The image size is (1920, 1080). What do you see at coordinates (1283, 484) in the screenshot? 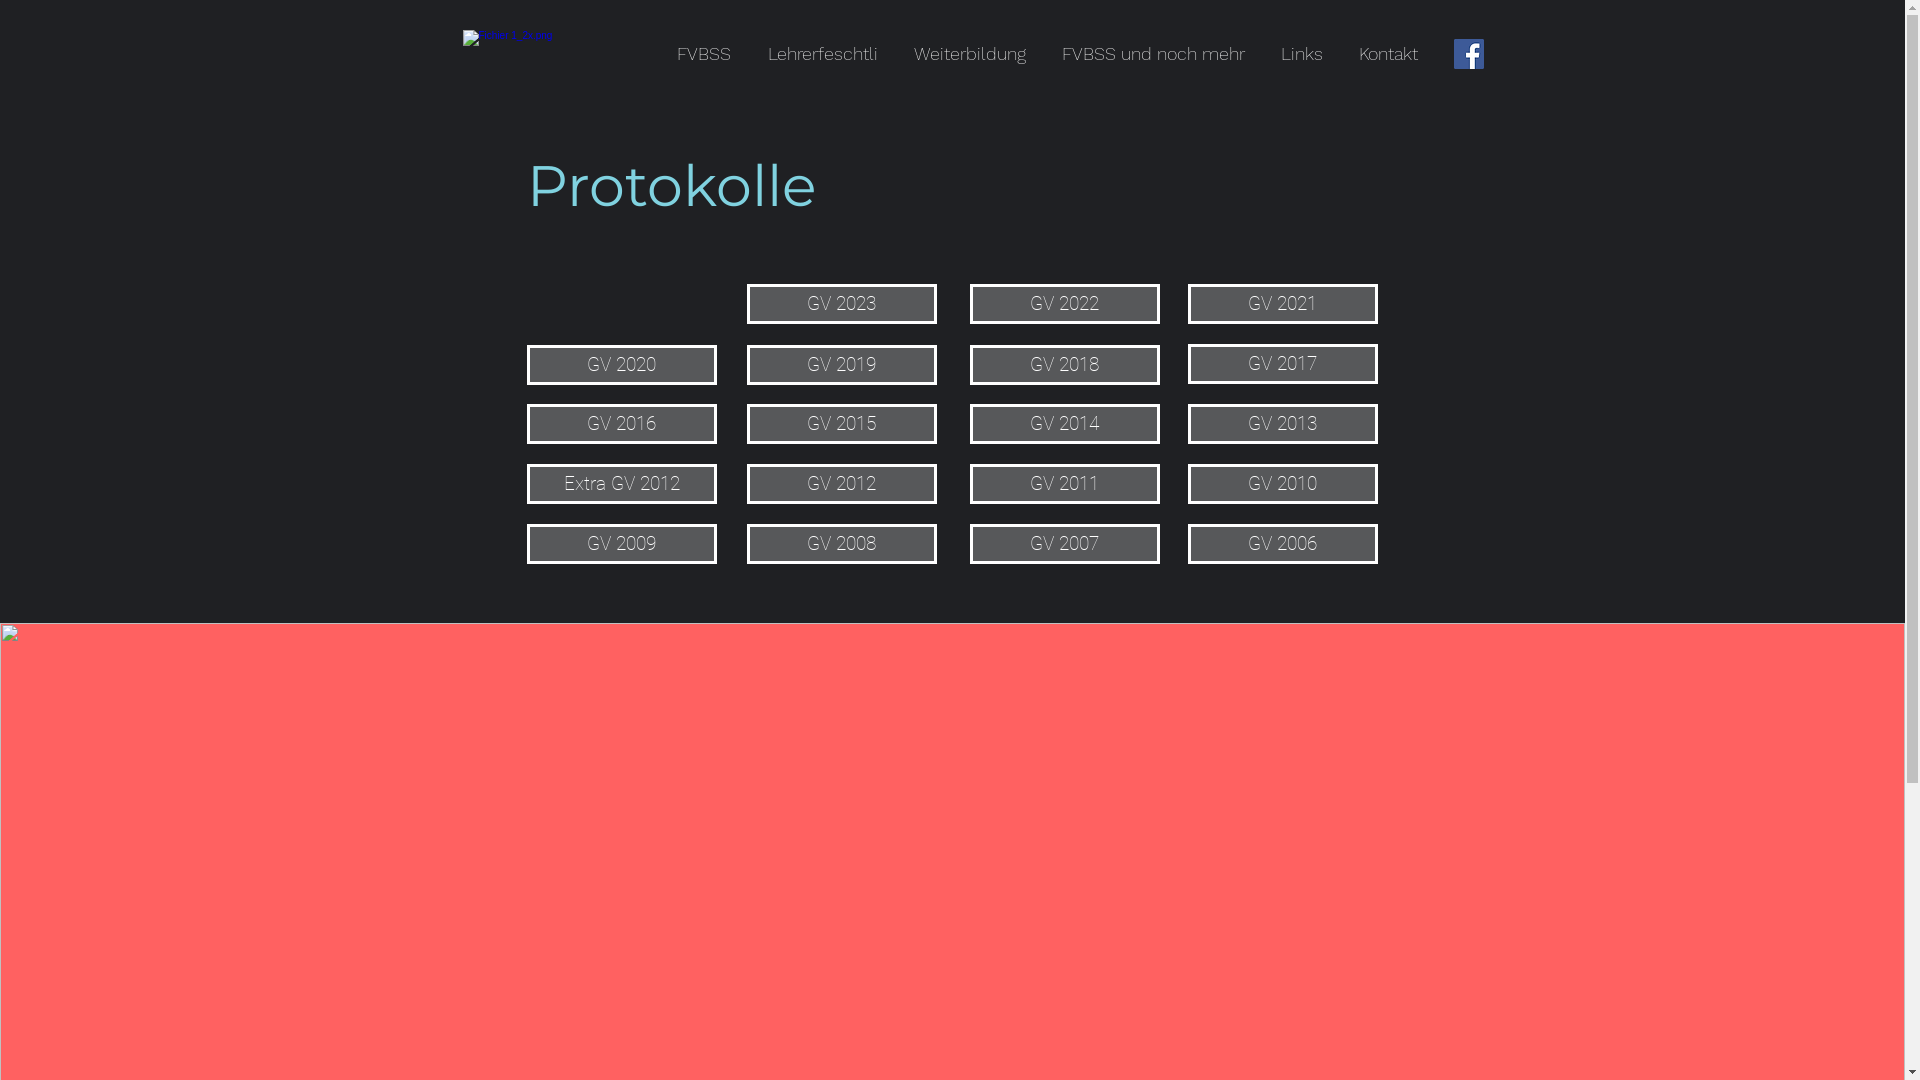
I see `GV 2010` at bounding box center [1283, 484].